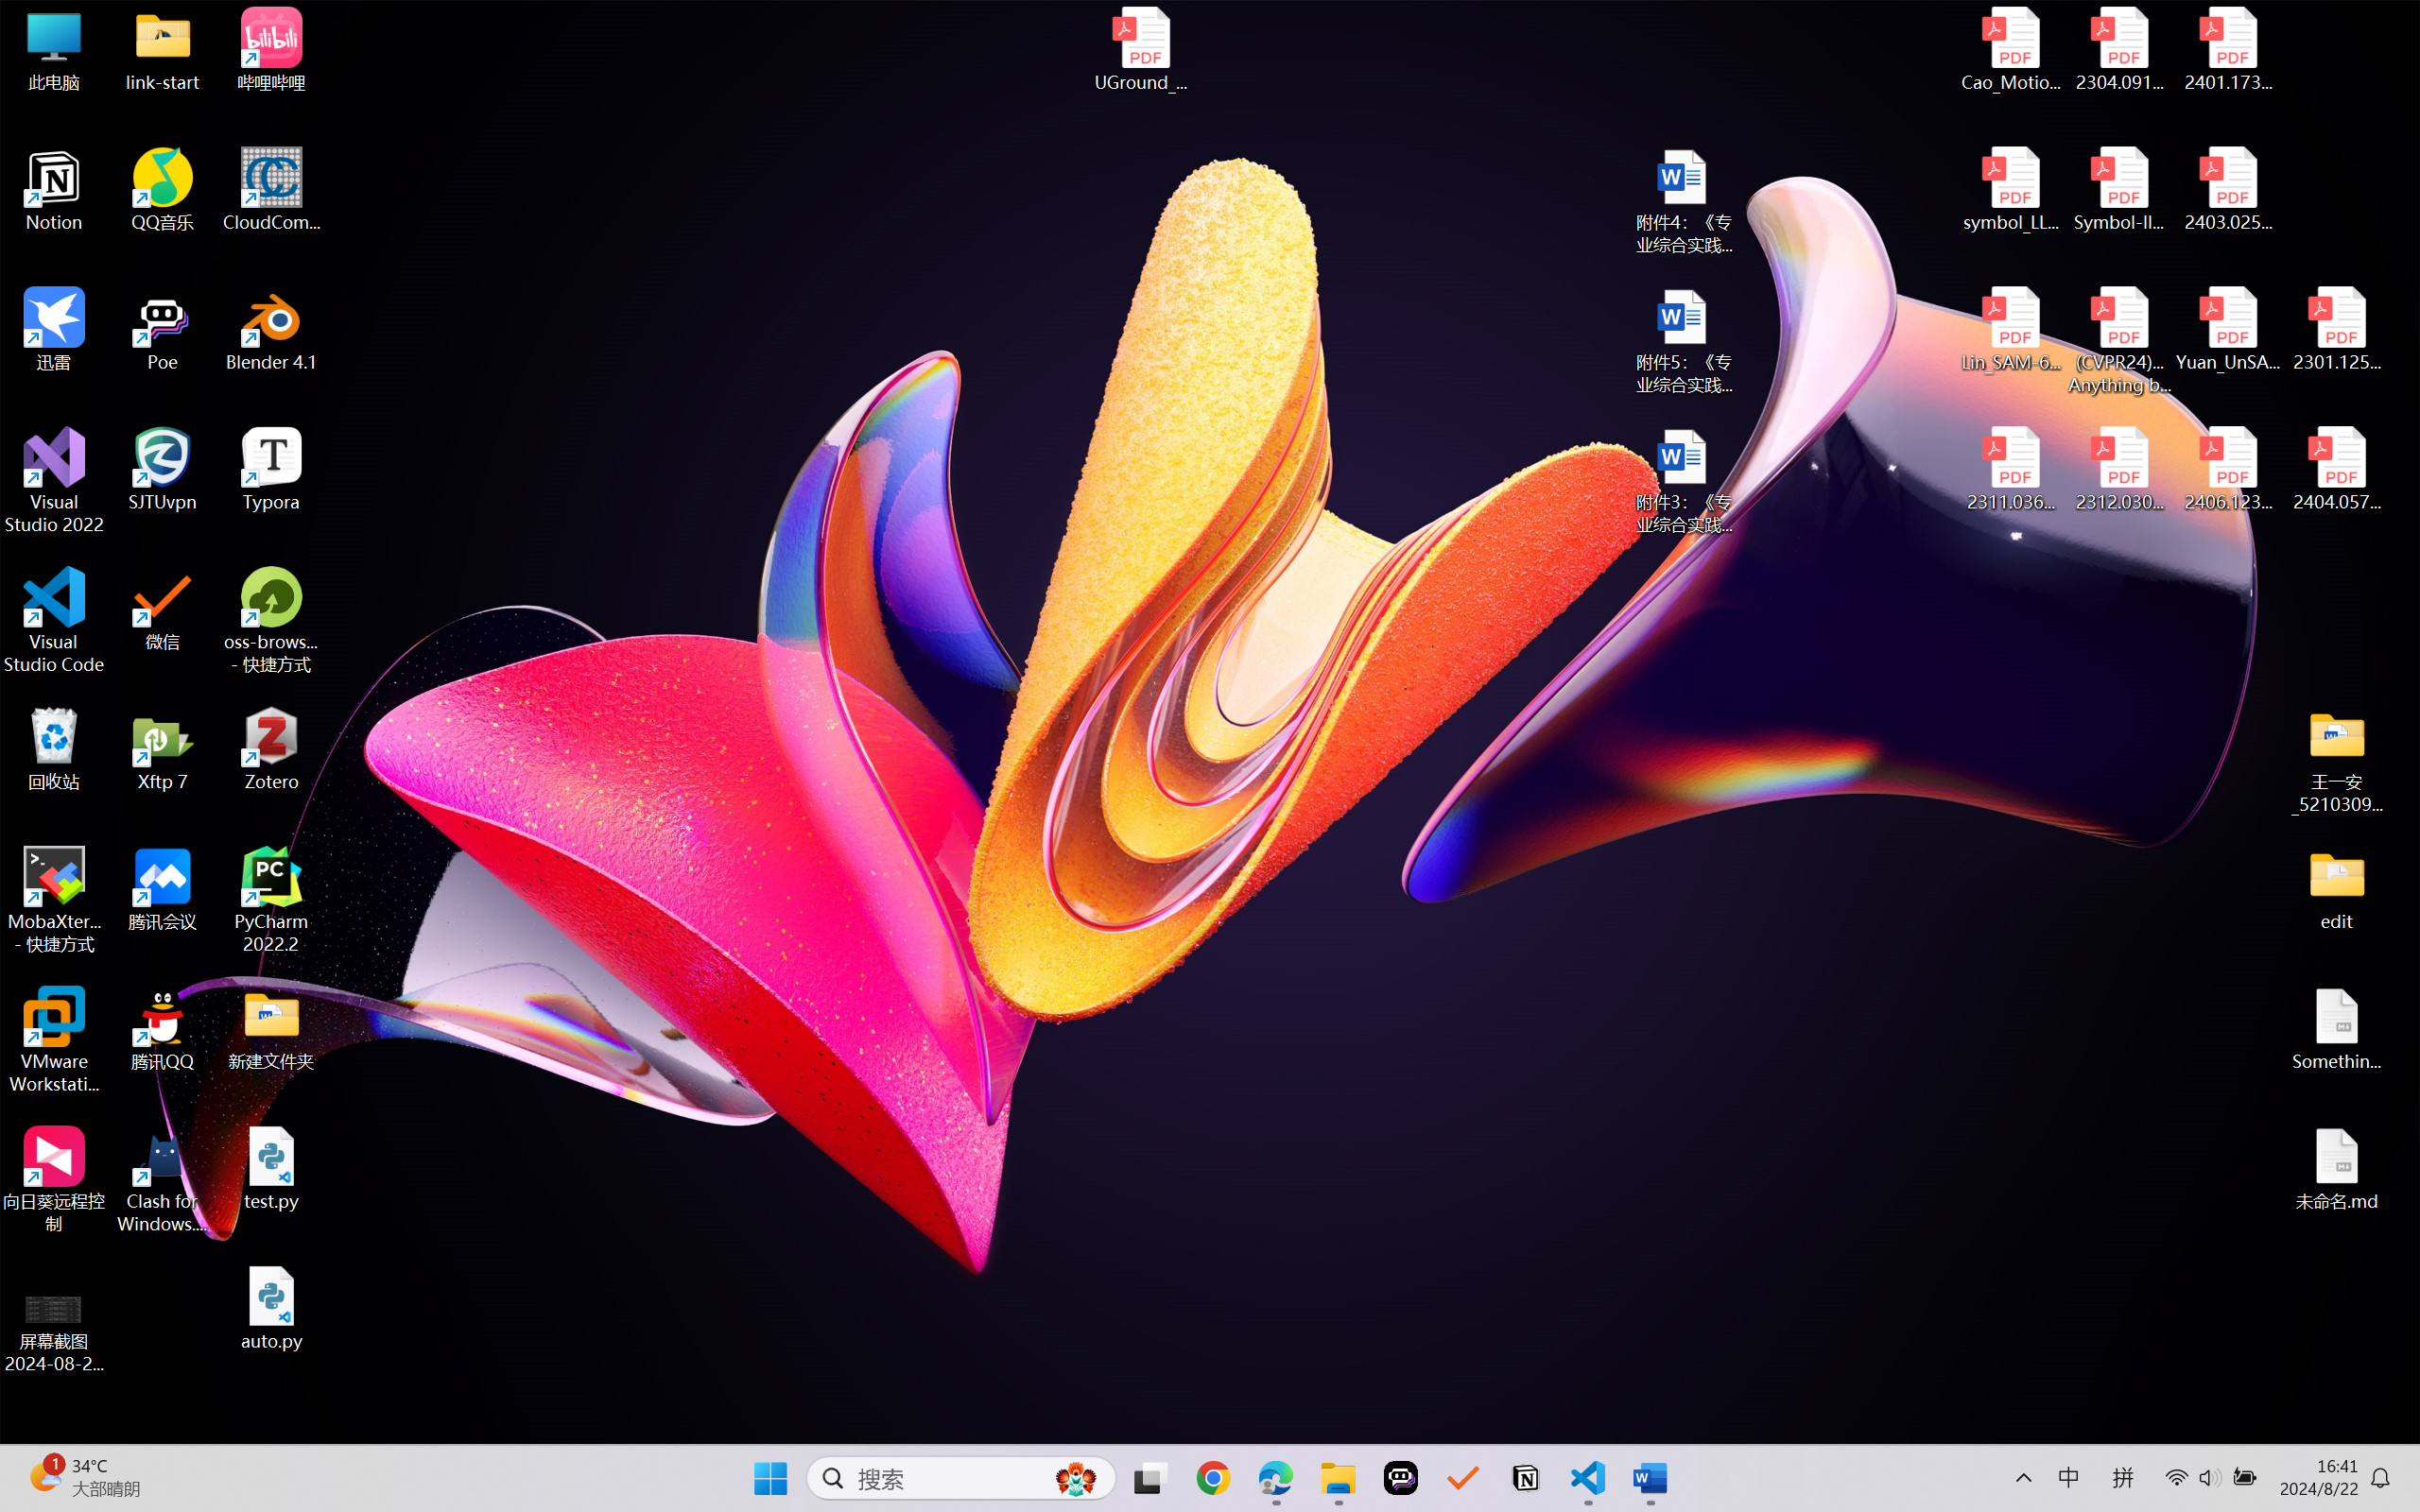  Describe the element at coordinates (272, 190) in the screenshot. I see `CloudCompare` at that location.